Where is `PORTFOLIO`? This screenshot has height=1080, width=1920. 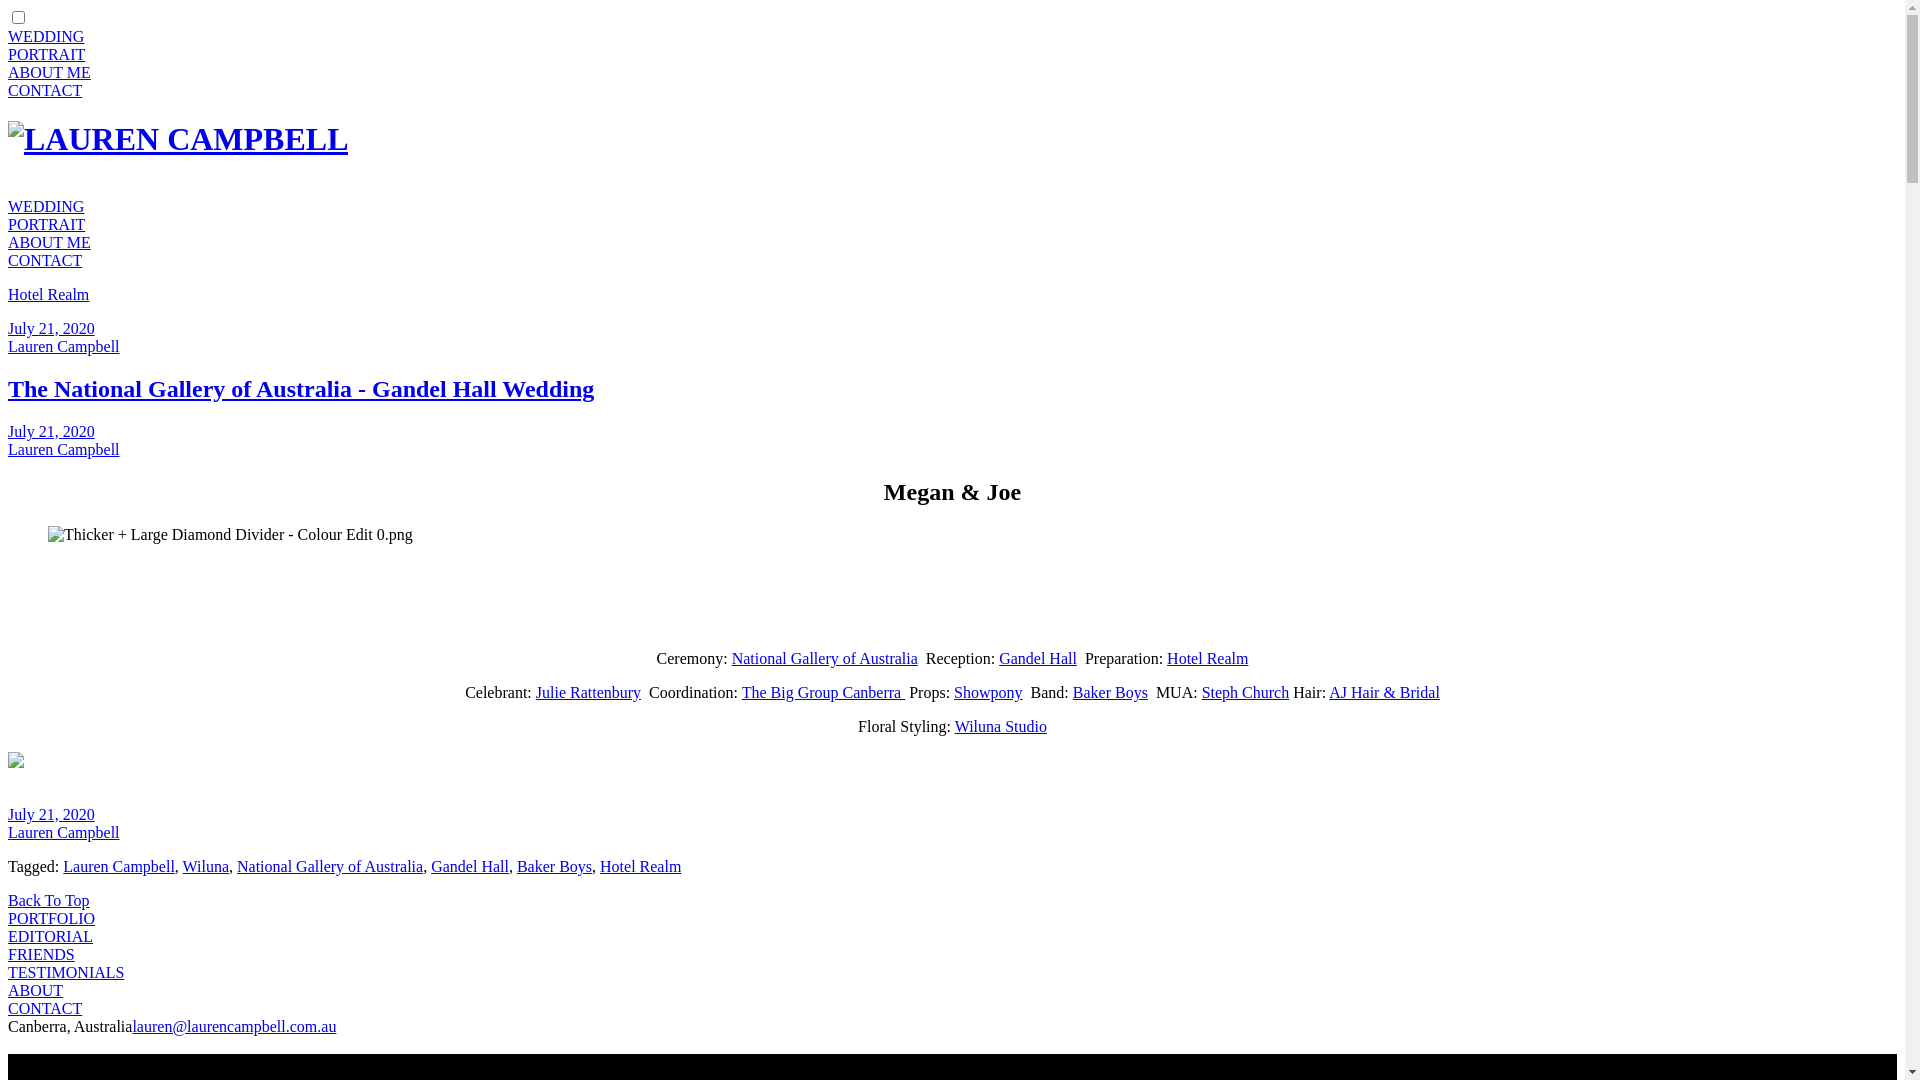 PORTFOLIO is located at coordinates (52, 918).